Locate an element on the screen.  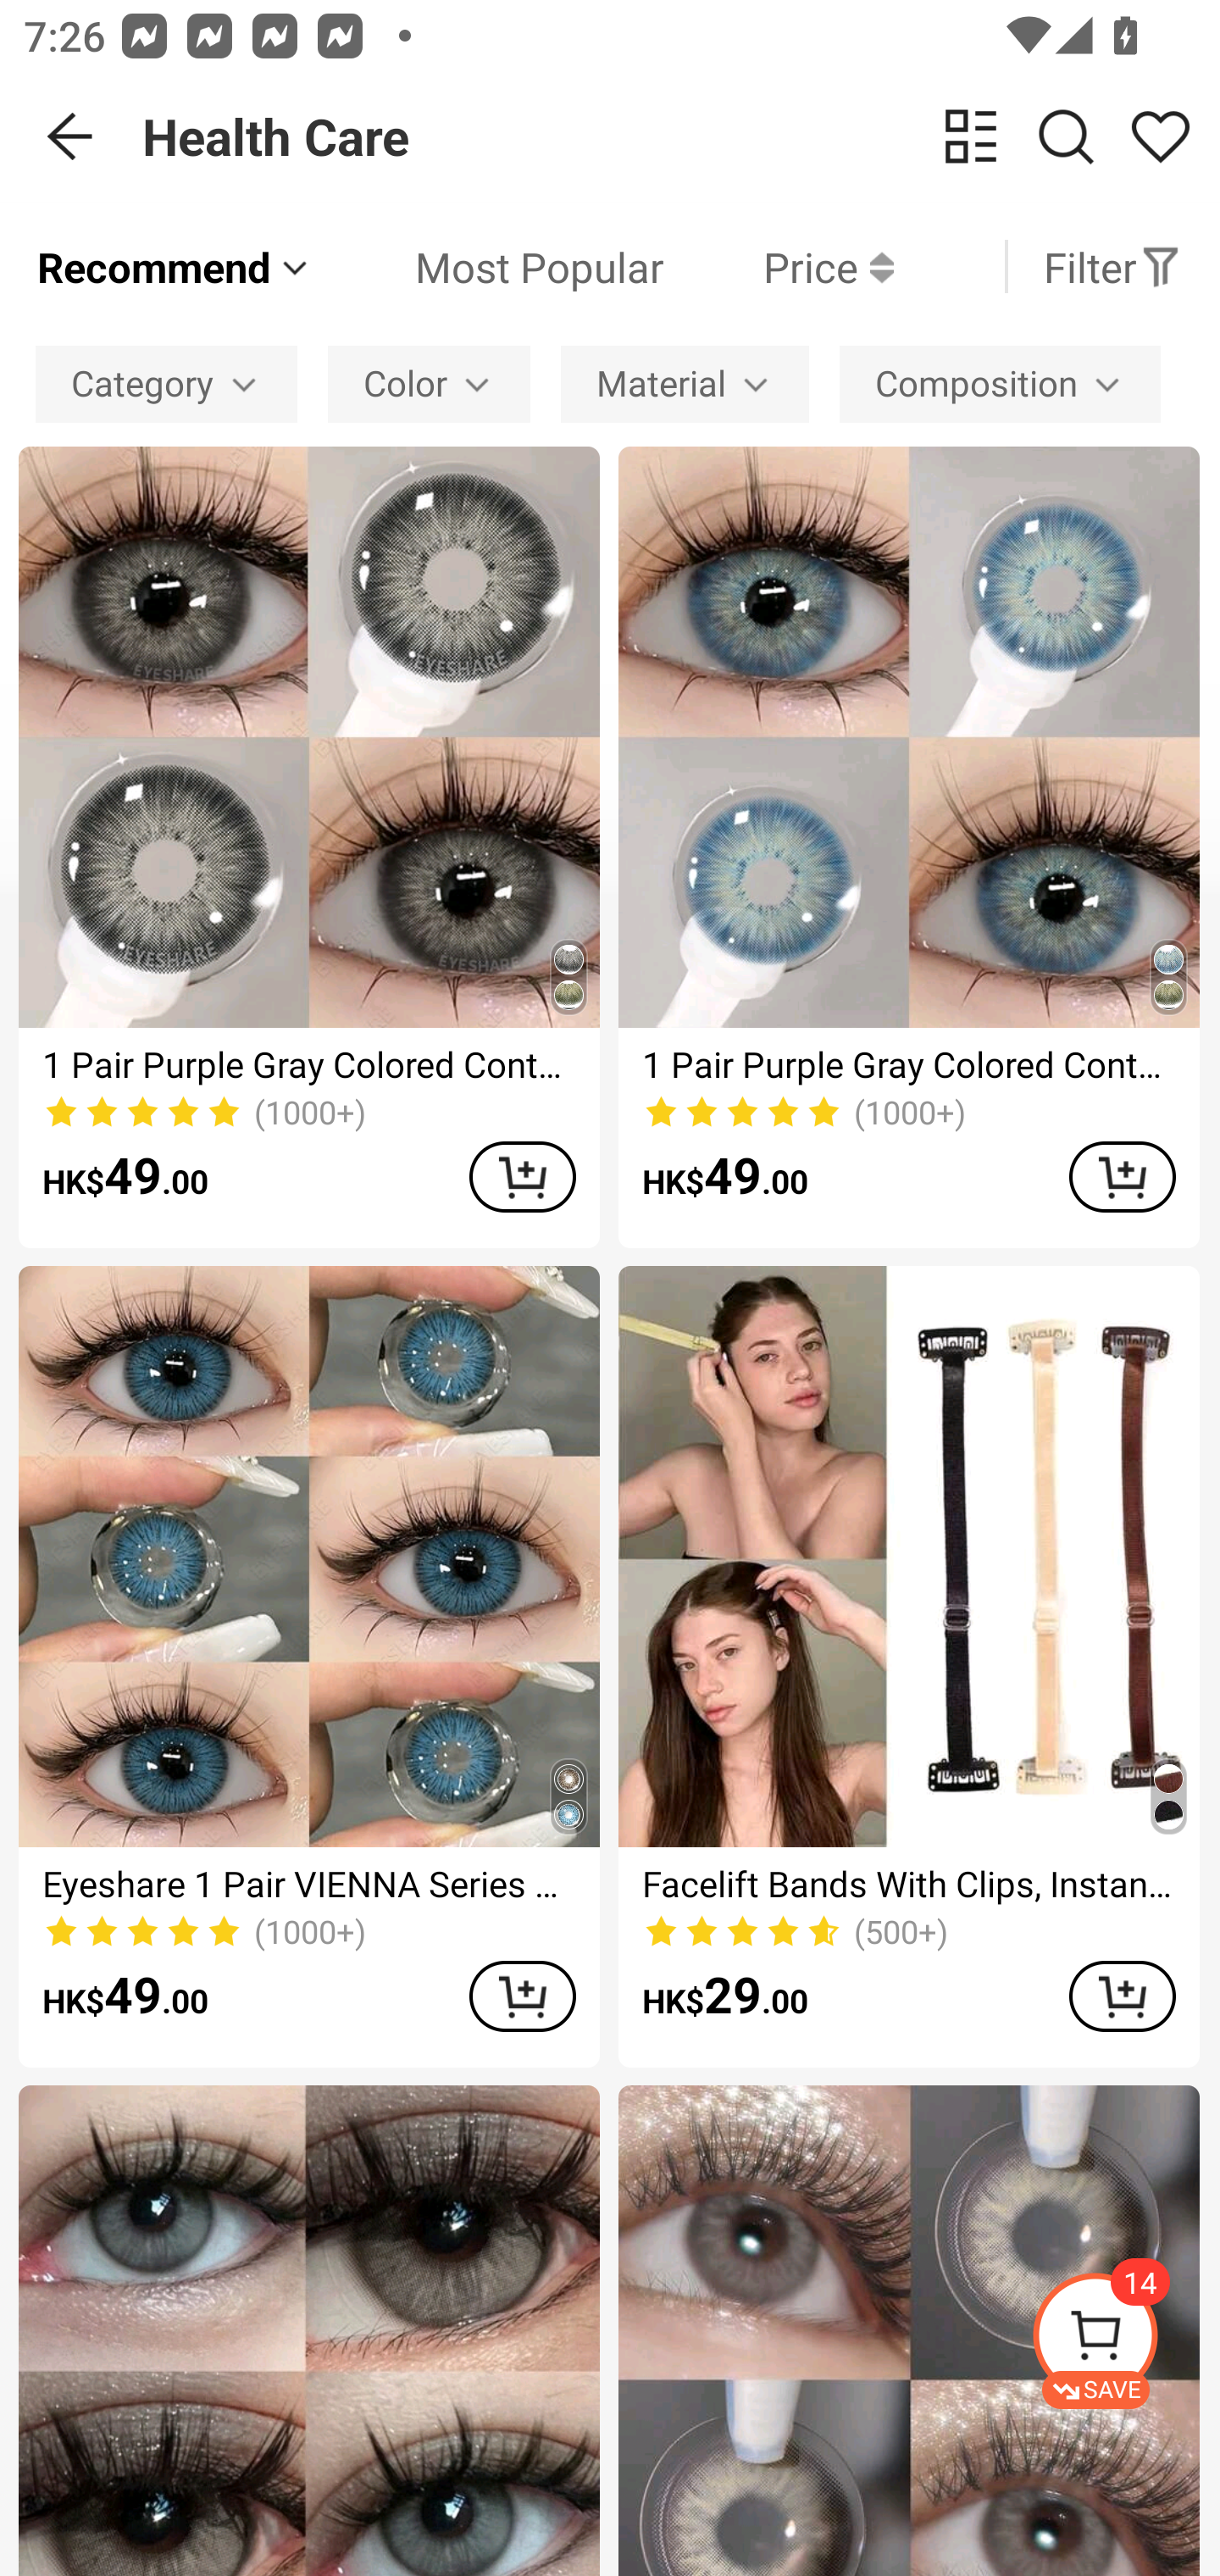
Health Care change view Search Share is located at coordinates (681, 136).